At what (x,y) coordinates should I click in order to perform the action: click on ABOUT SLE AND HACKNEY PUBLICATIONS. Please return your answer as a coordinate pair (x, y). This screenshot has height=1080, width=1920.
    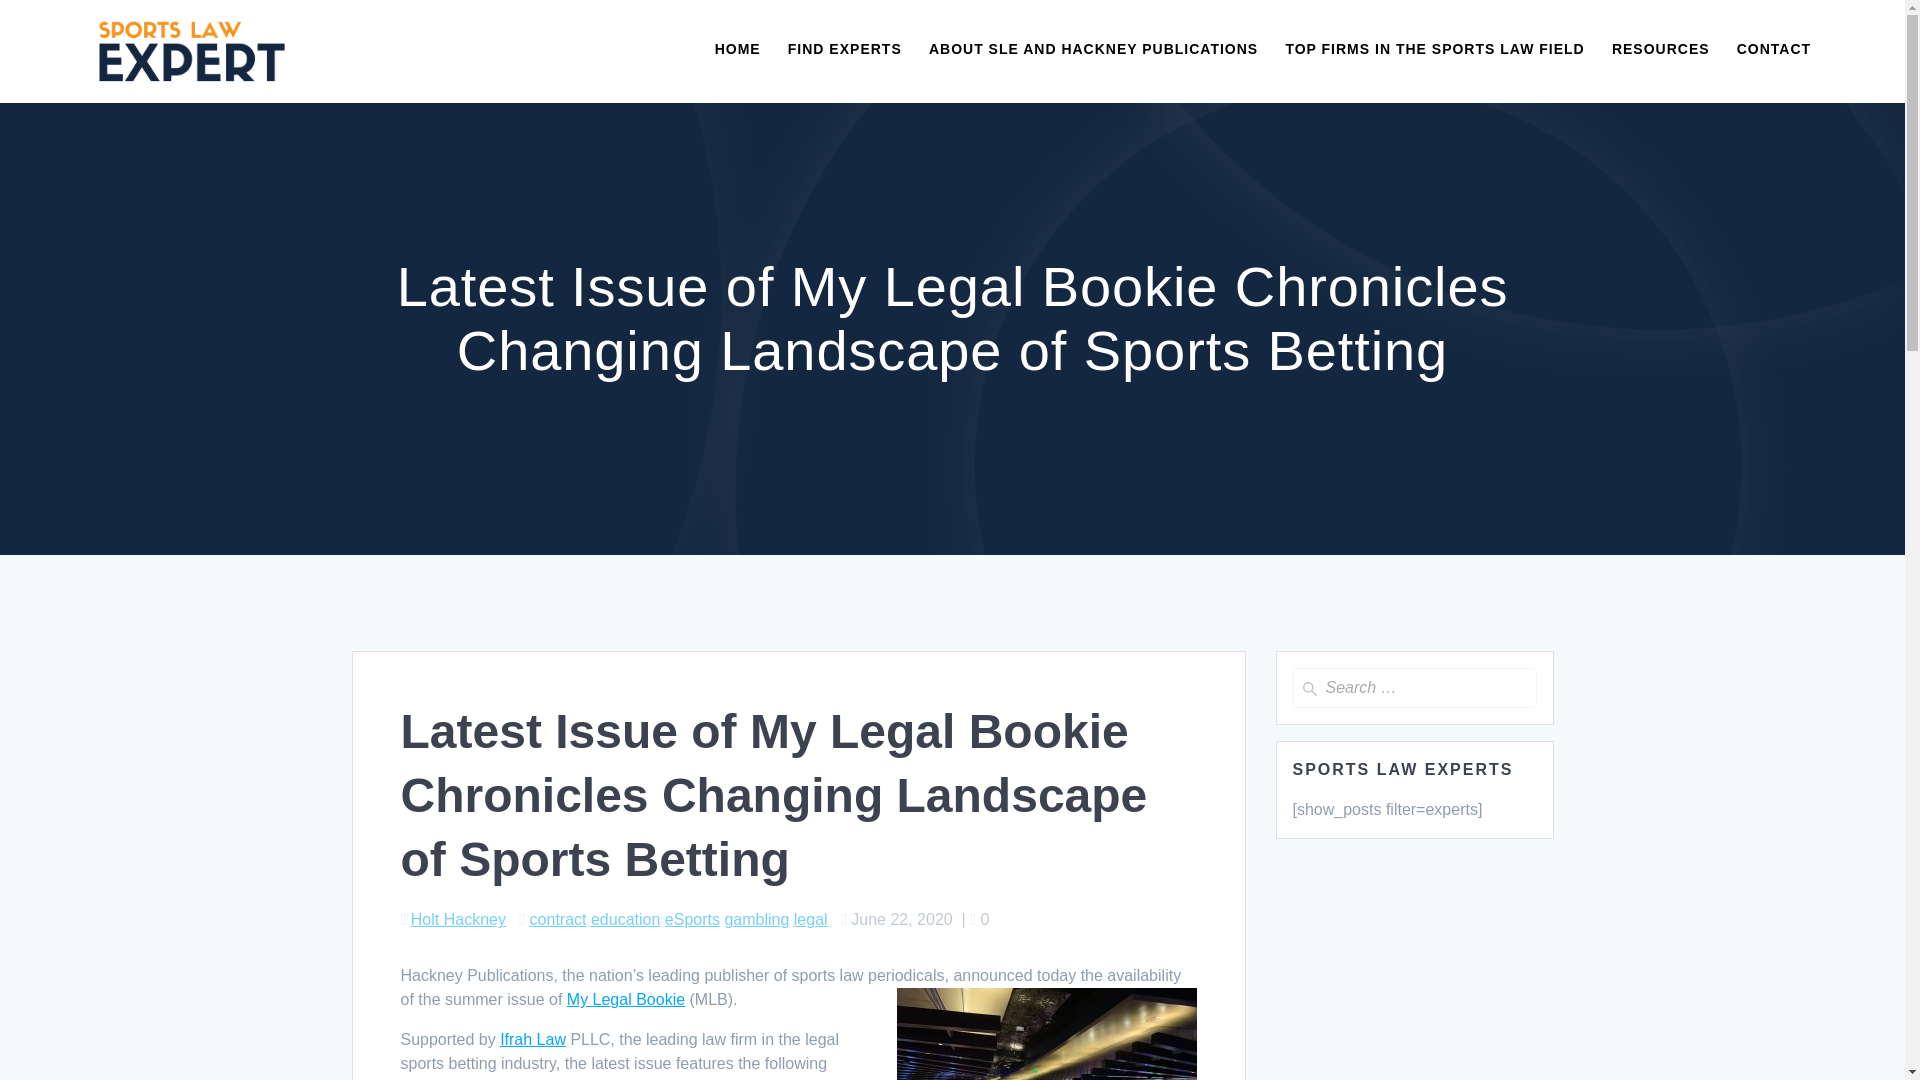
    Looking at the image, I should click on (1093, 50).